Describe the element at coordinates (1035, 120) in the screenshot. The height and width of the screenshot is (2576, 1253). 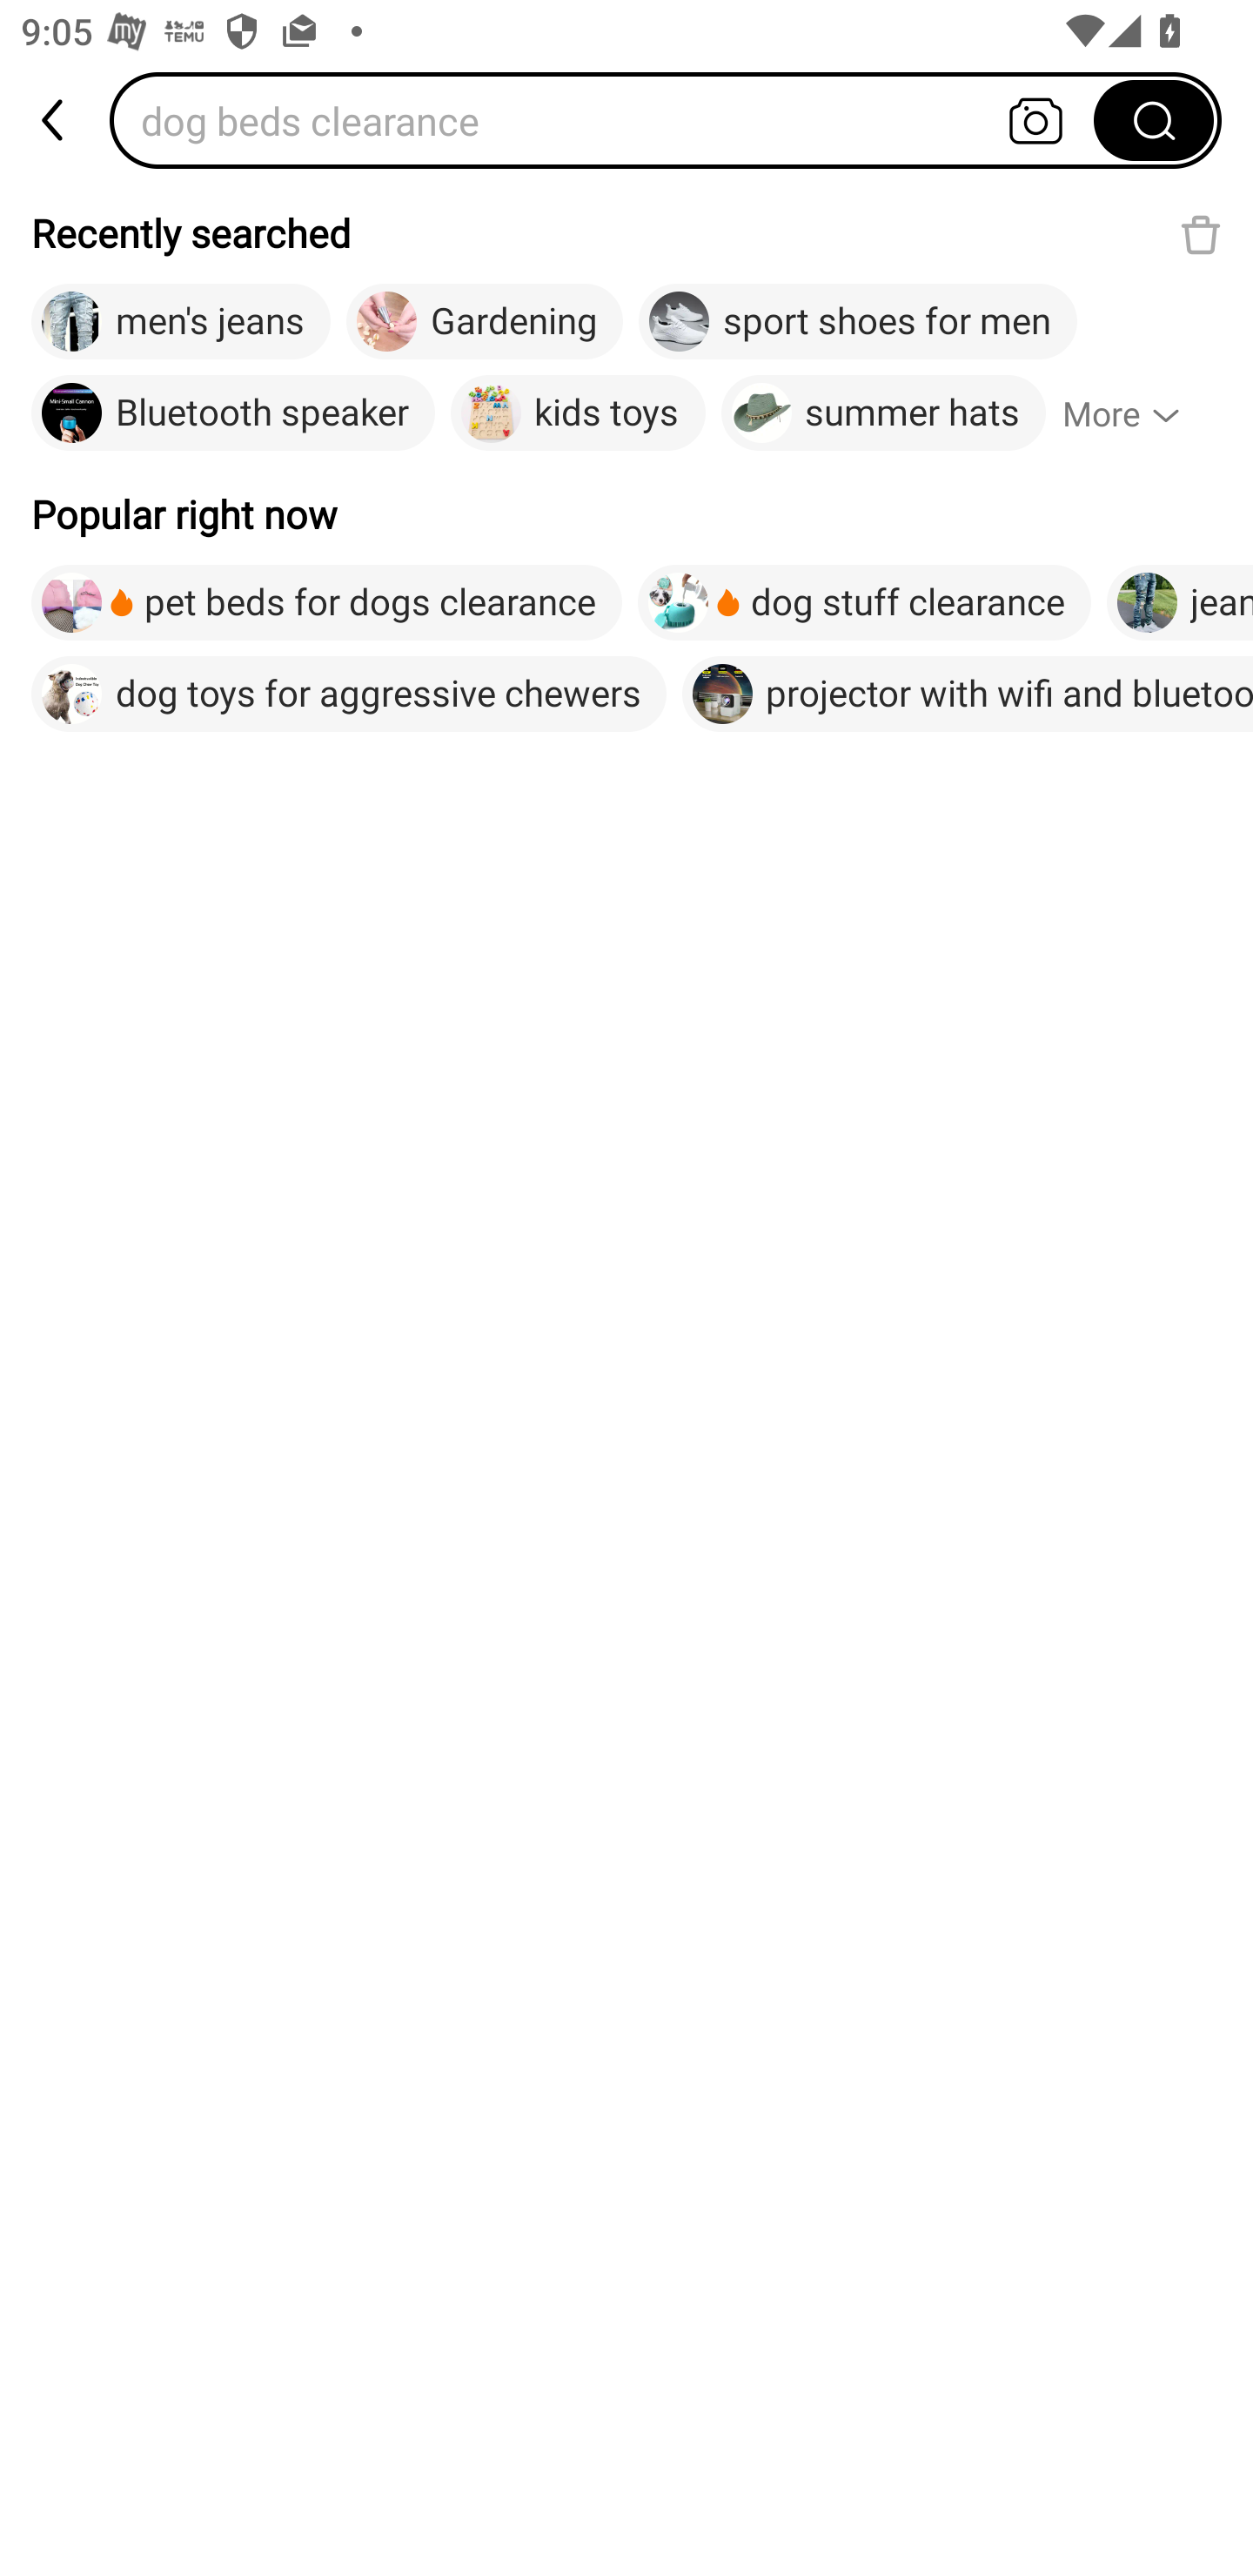
I see `Search by photo` at that location.